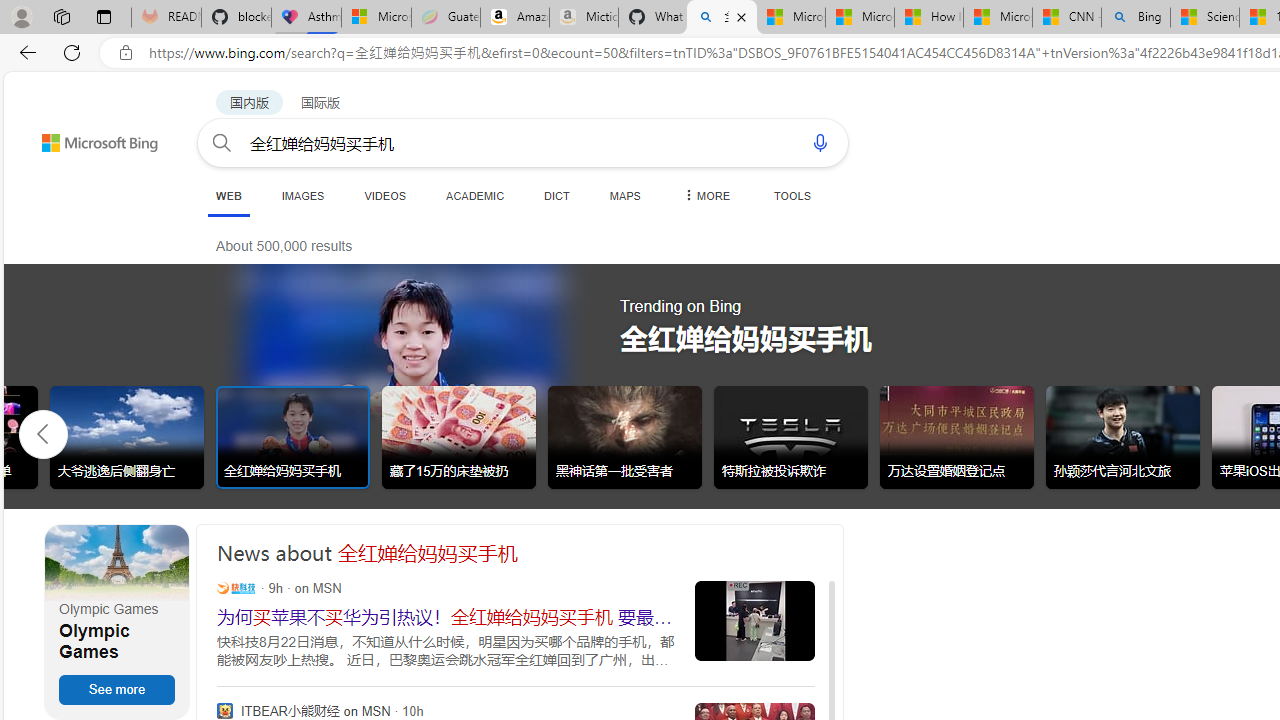  Describe the element at coordinates (44, 432) in the screenshot. I see `Click to scroll left` at that location.